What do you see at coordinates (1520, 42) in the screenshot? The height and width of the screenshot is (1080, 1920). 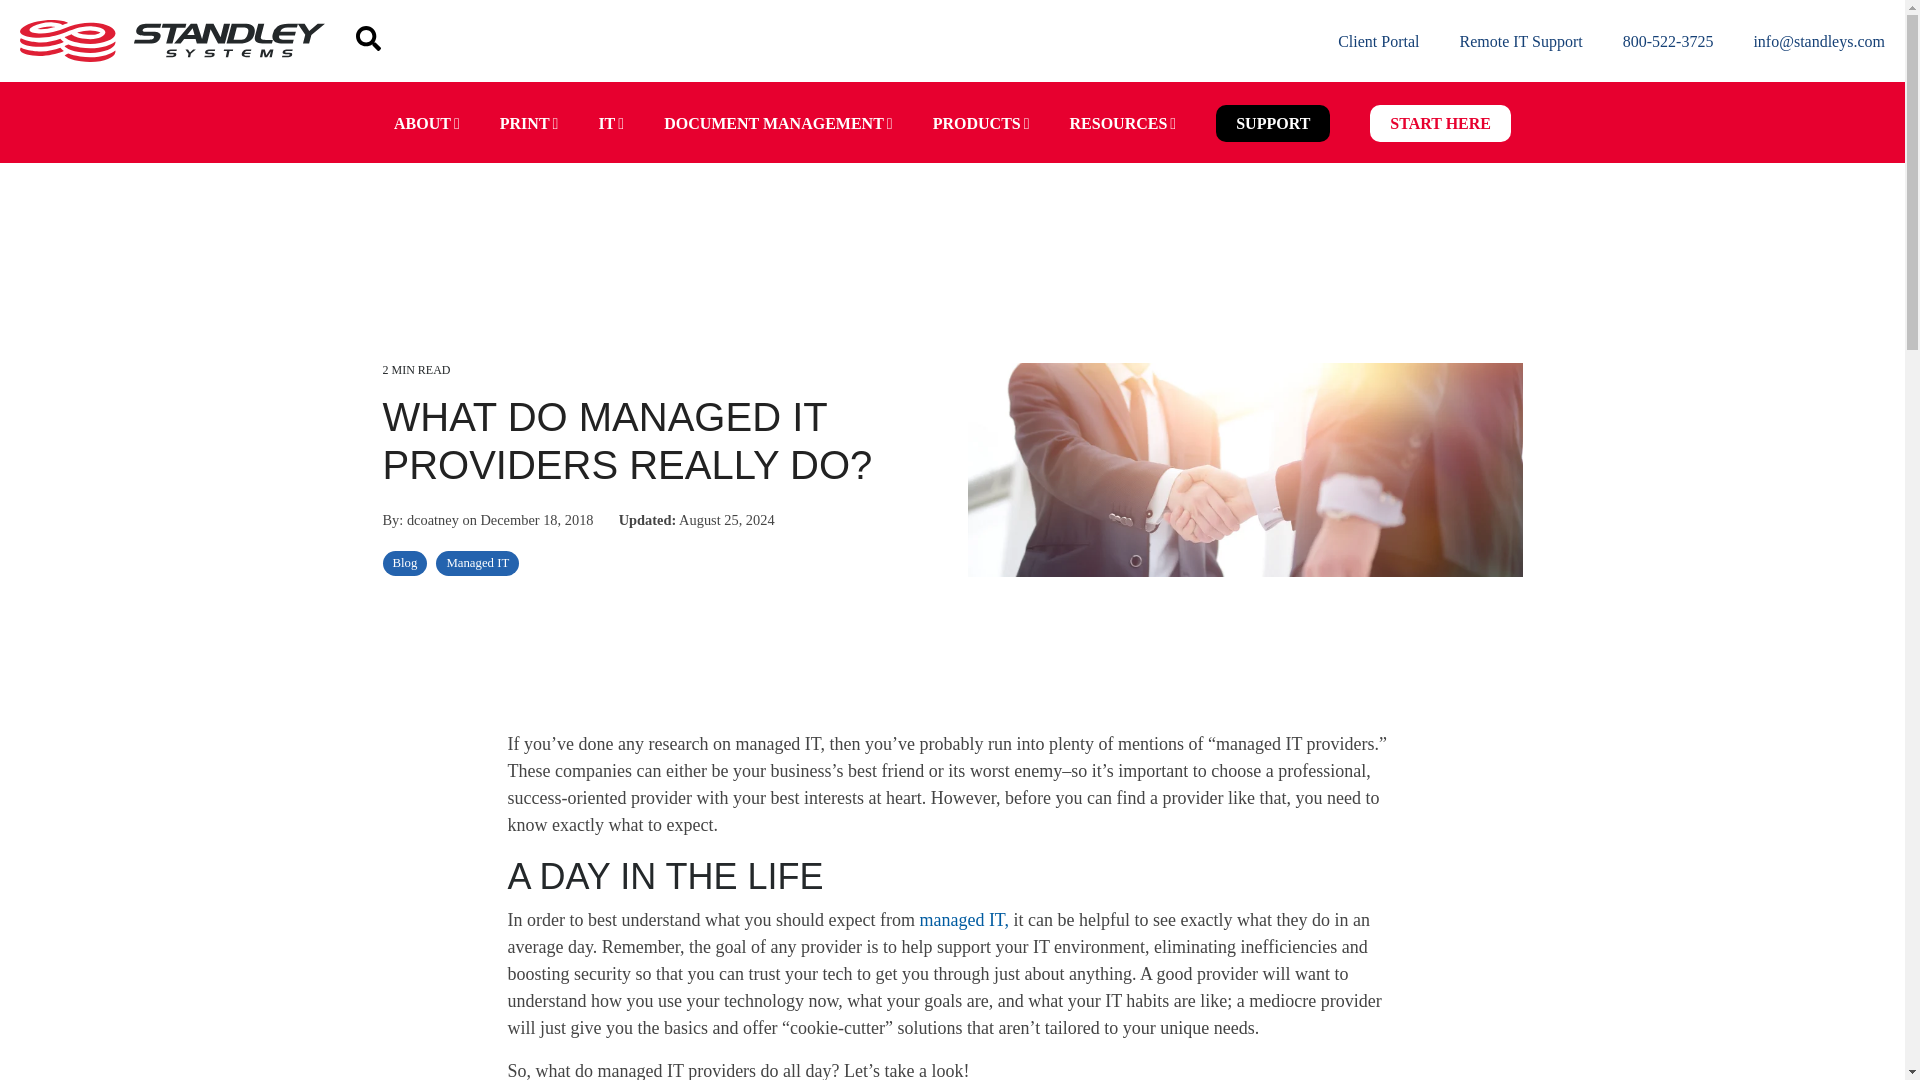 I see `Remote IT Support` at bounding box center [1520, 42].